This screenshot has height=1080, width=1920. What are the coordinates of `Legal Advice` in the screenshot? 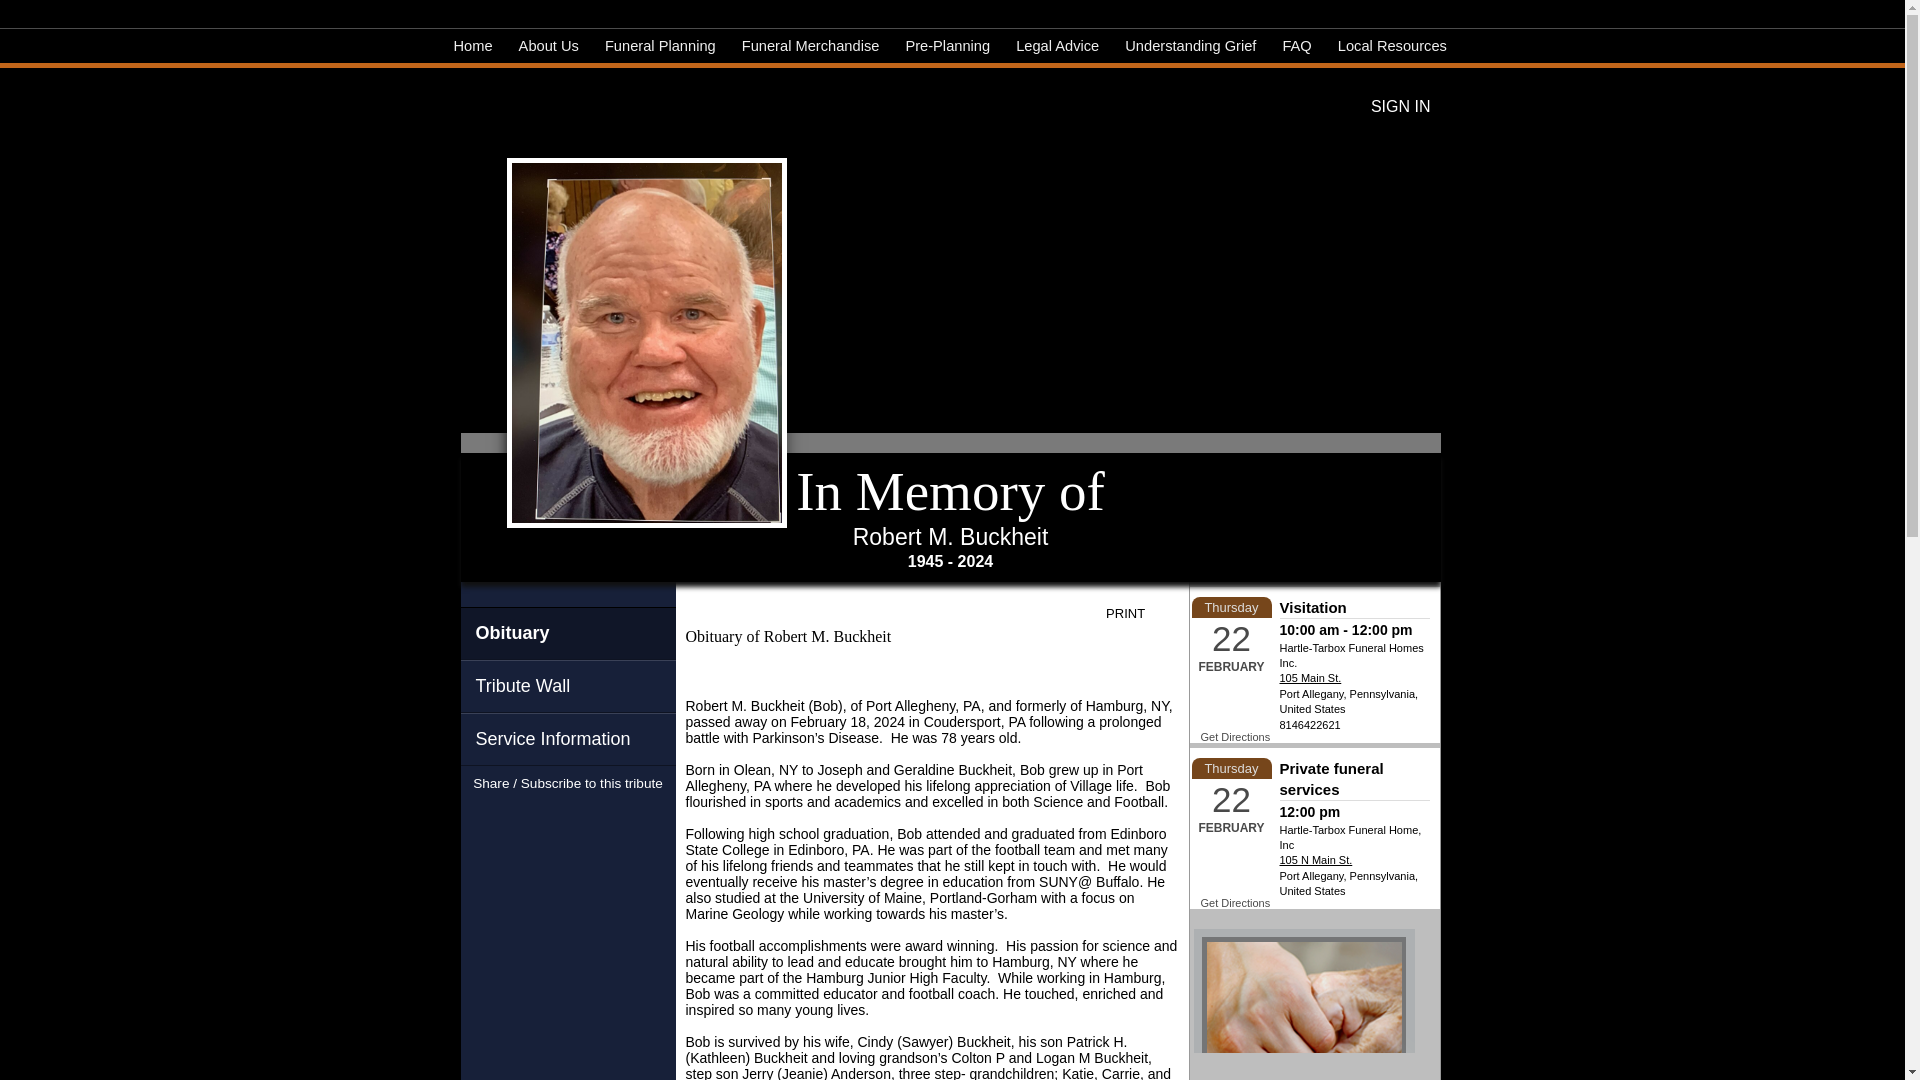 It's located at (1058, 46).